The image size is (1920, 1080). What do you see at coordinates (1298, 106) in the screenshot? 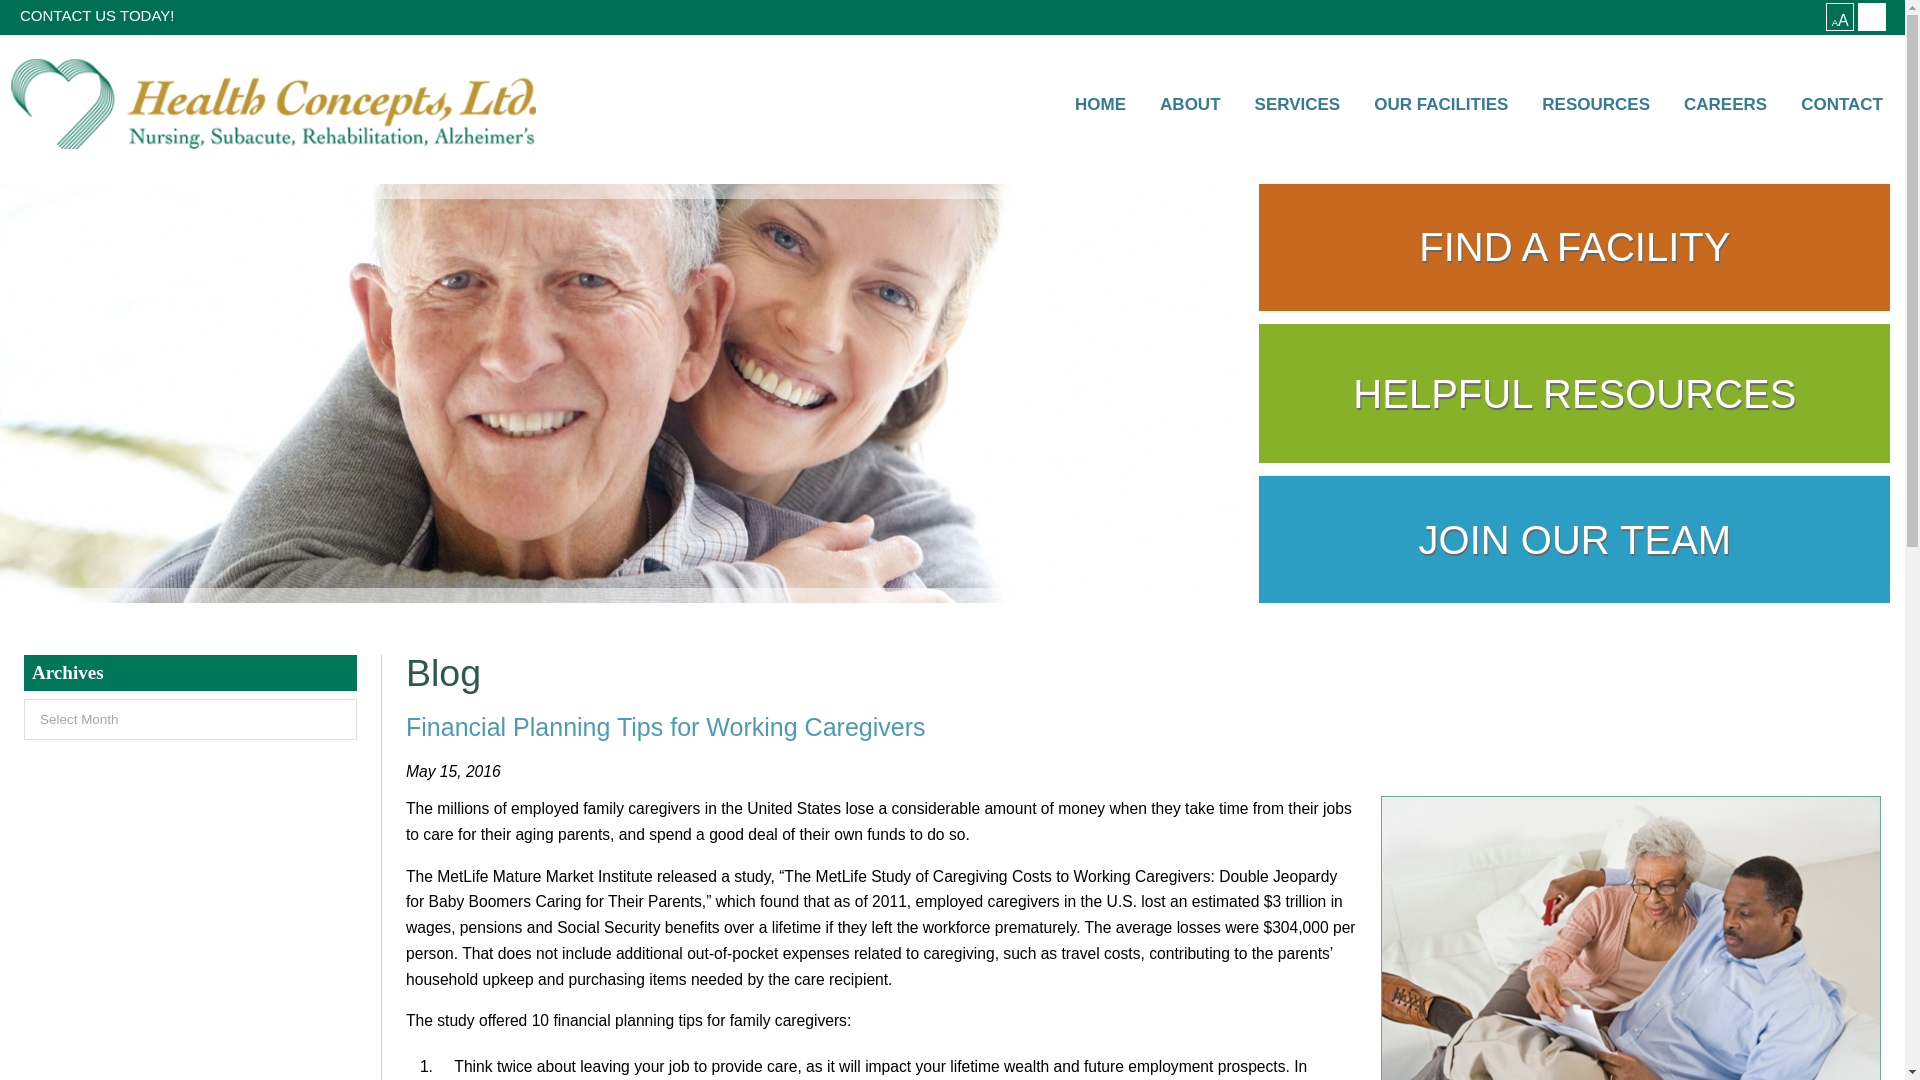
I see `SERVICES` at bounding box center [1298, 106].